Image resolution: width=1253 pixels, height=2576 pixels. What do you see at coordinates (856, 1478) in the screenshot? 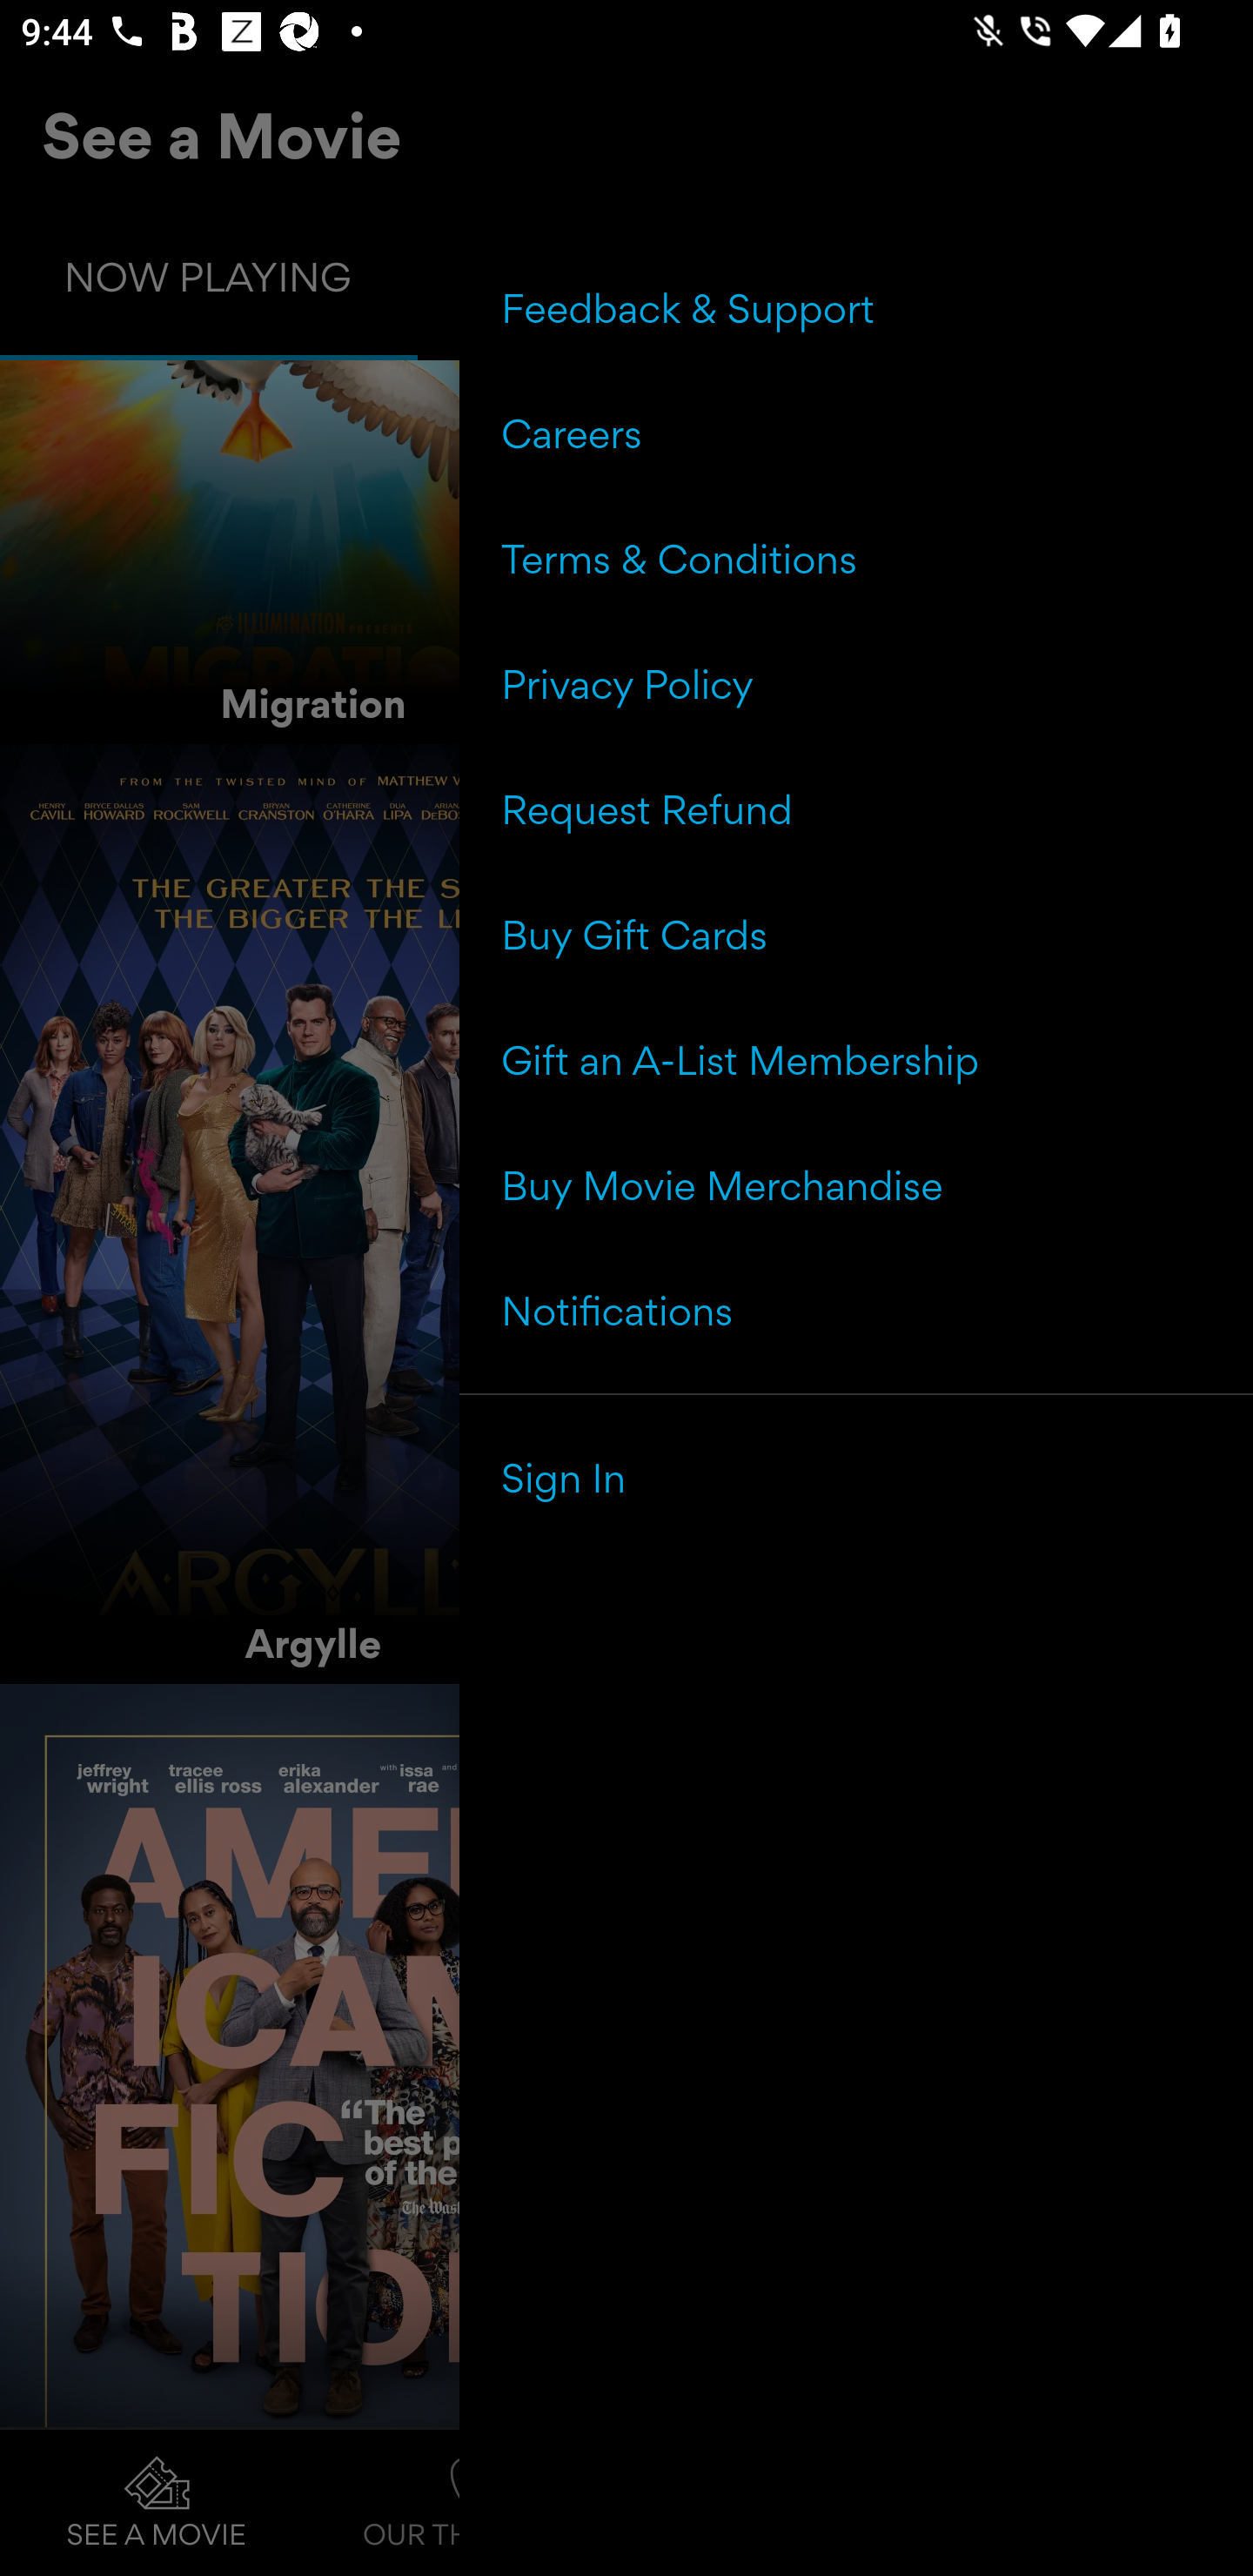
I see `Sign In` at bounding box center [856, 1478].